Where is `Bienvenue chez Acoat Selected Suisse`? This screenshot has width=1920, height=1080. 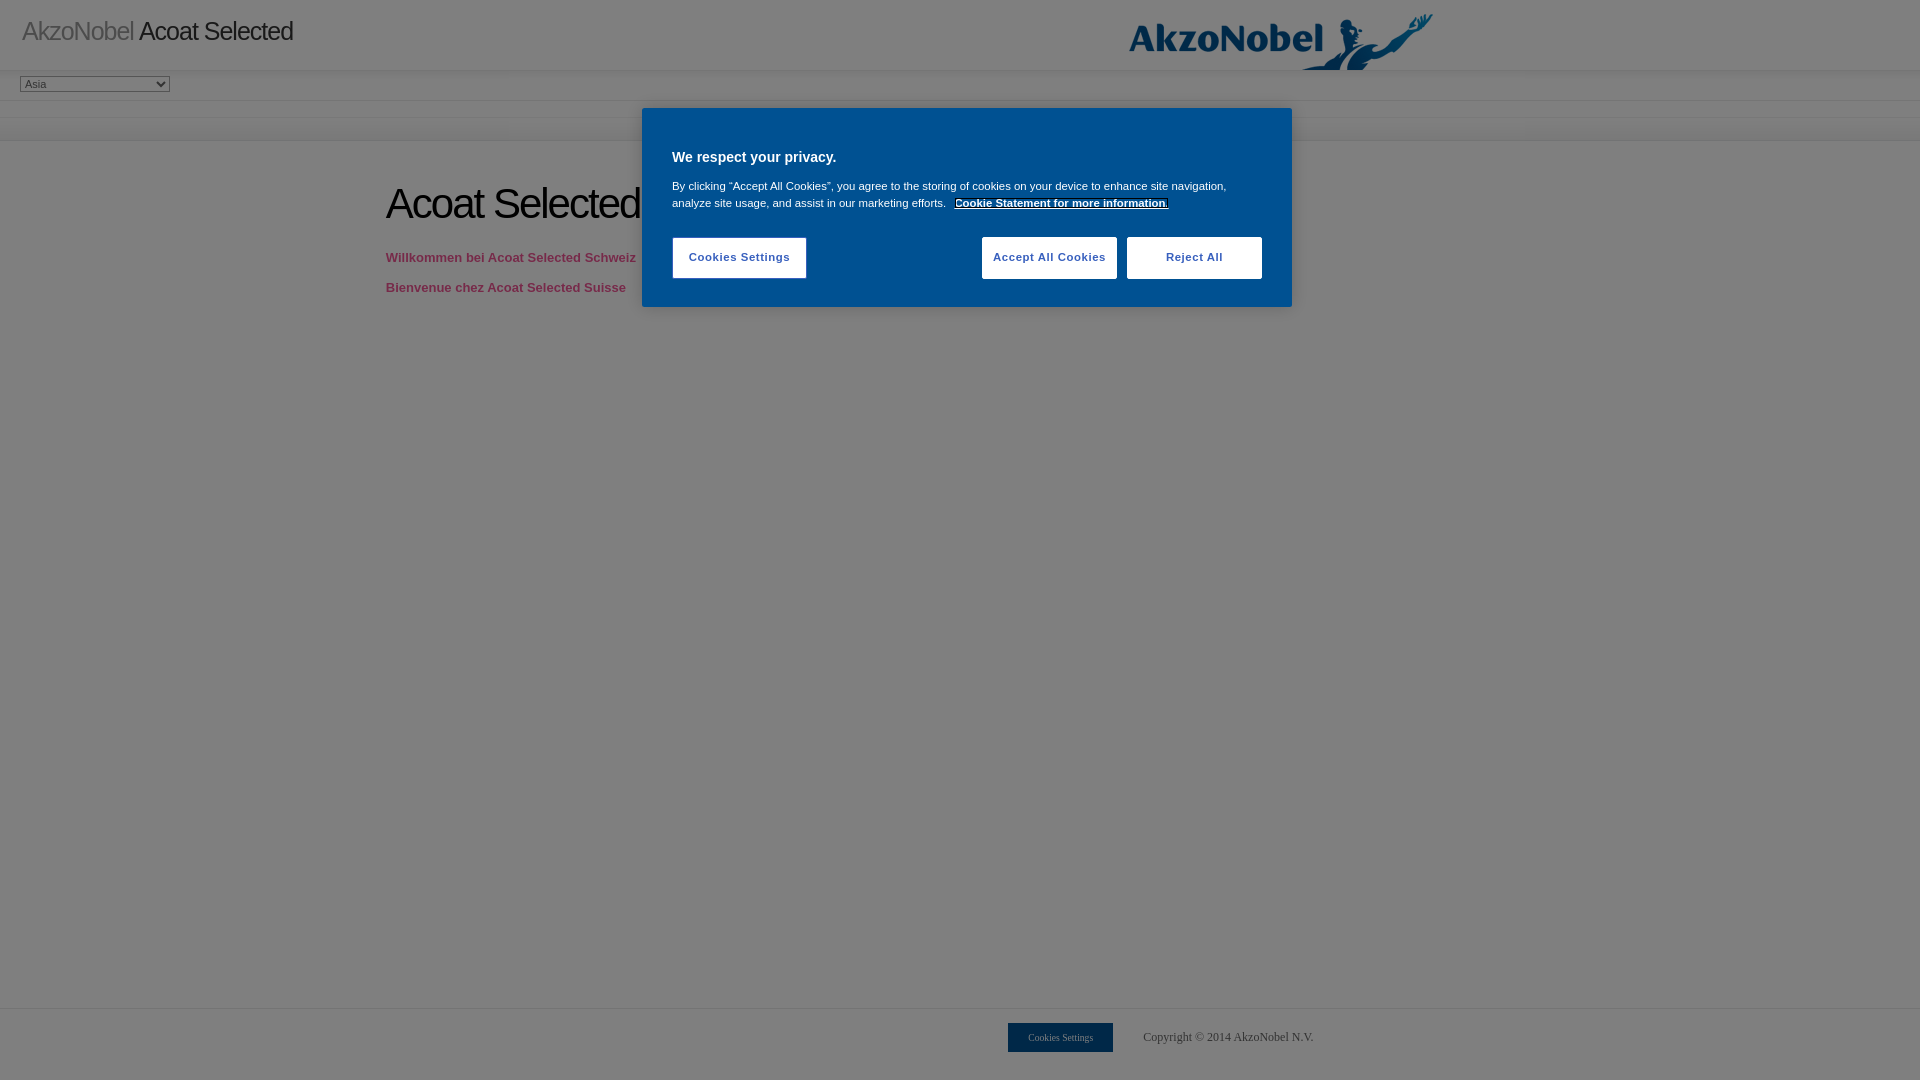
Bienvenue chez Acoat Selected Suisse is located at coordinates (506, 288).